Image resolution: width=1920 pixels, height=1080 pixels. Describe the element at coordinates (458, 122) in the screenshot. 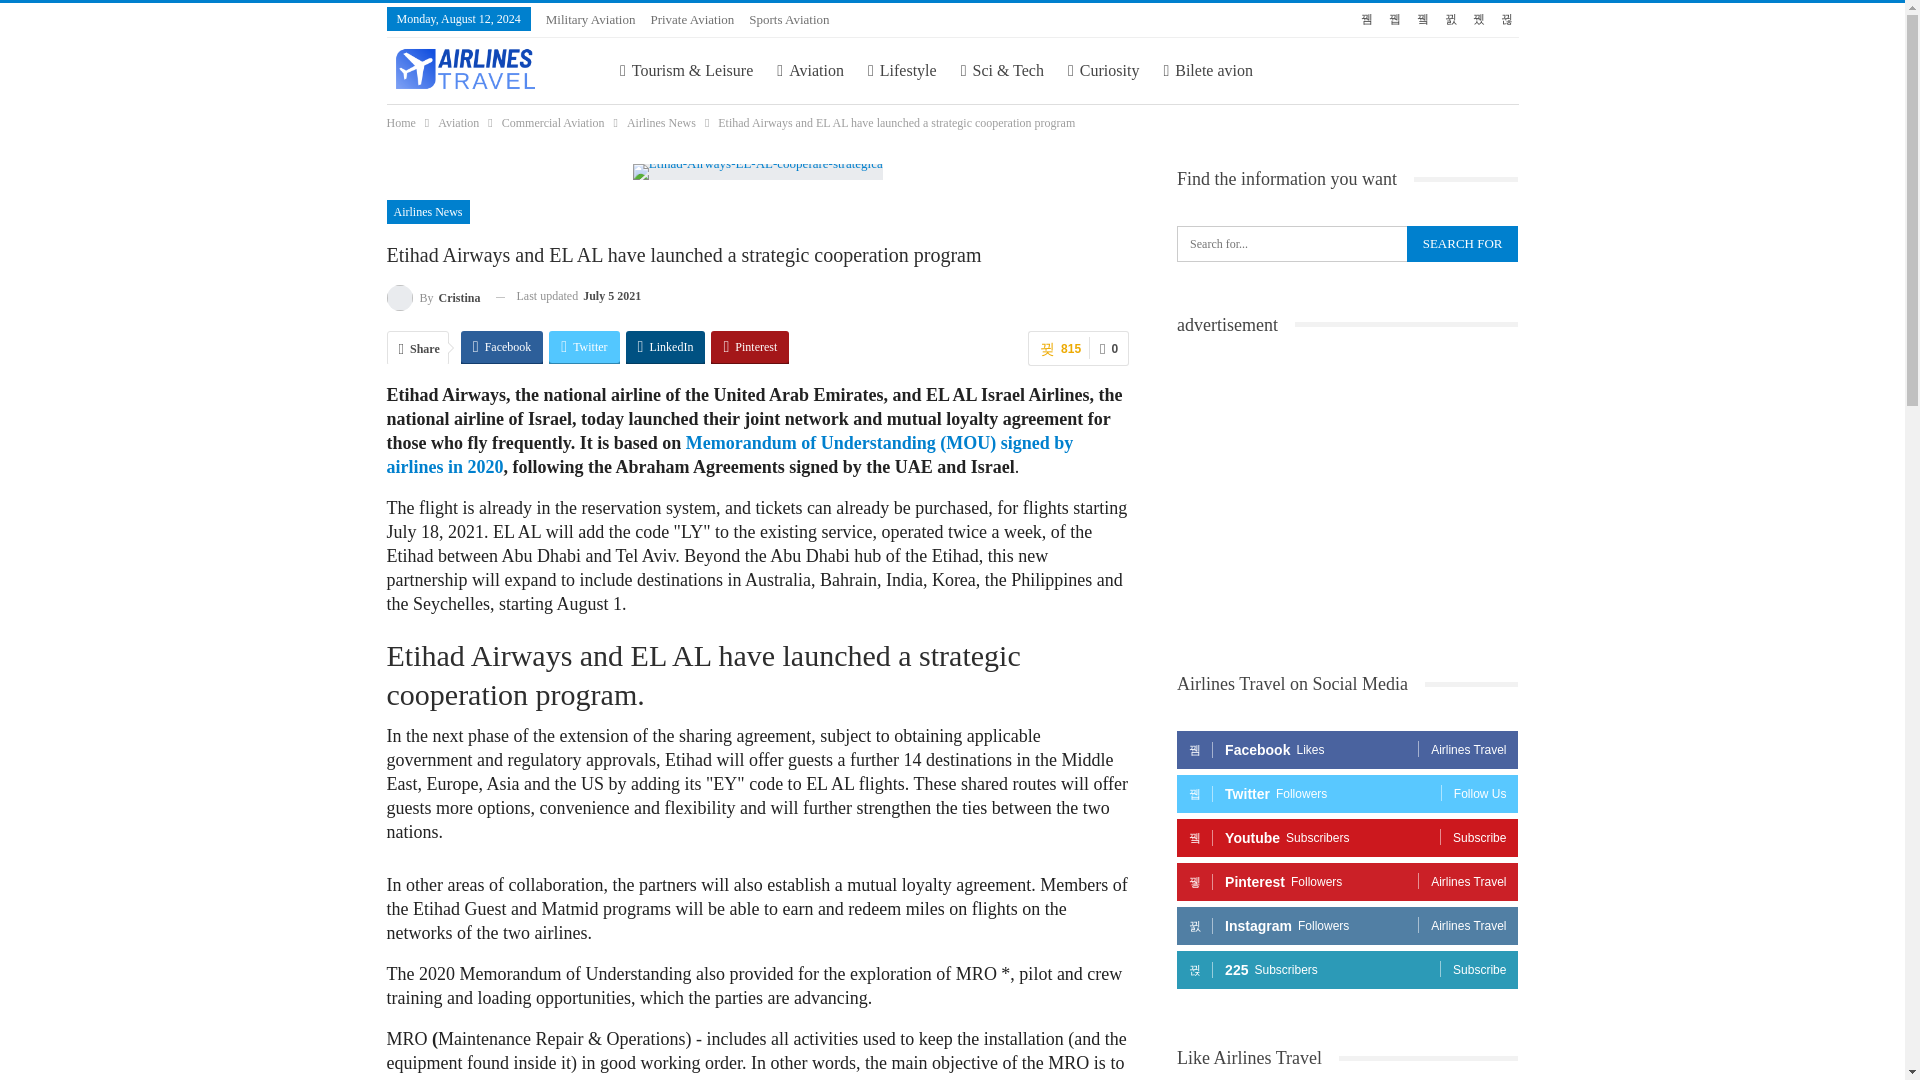

I see `Aviation` at that location.